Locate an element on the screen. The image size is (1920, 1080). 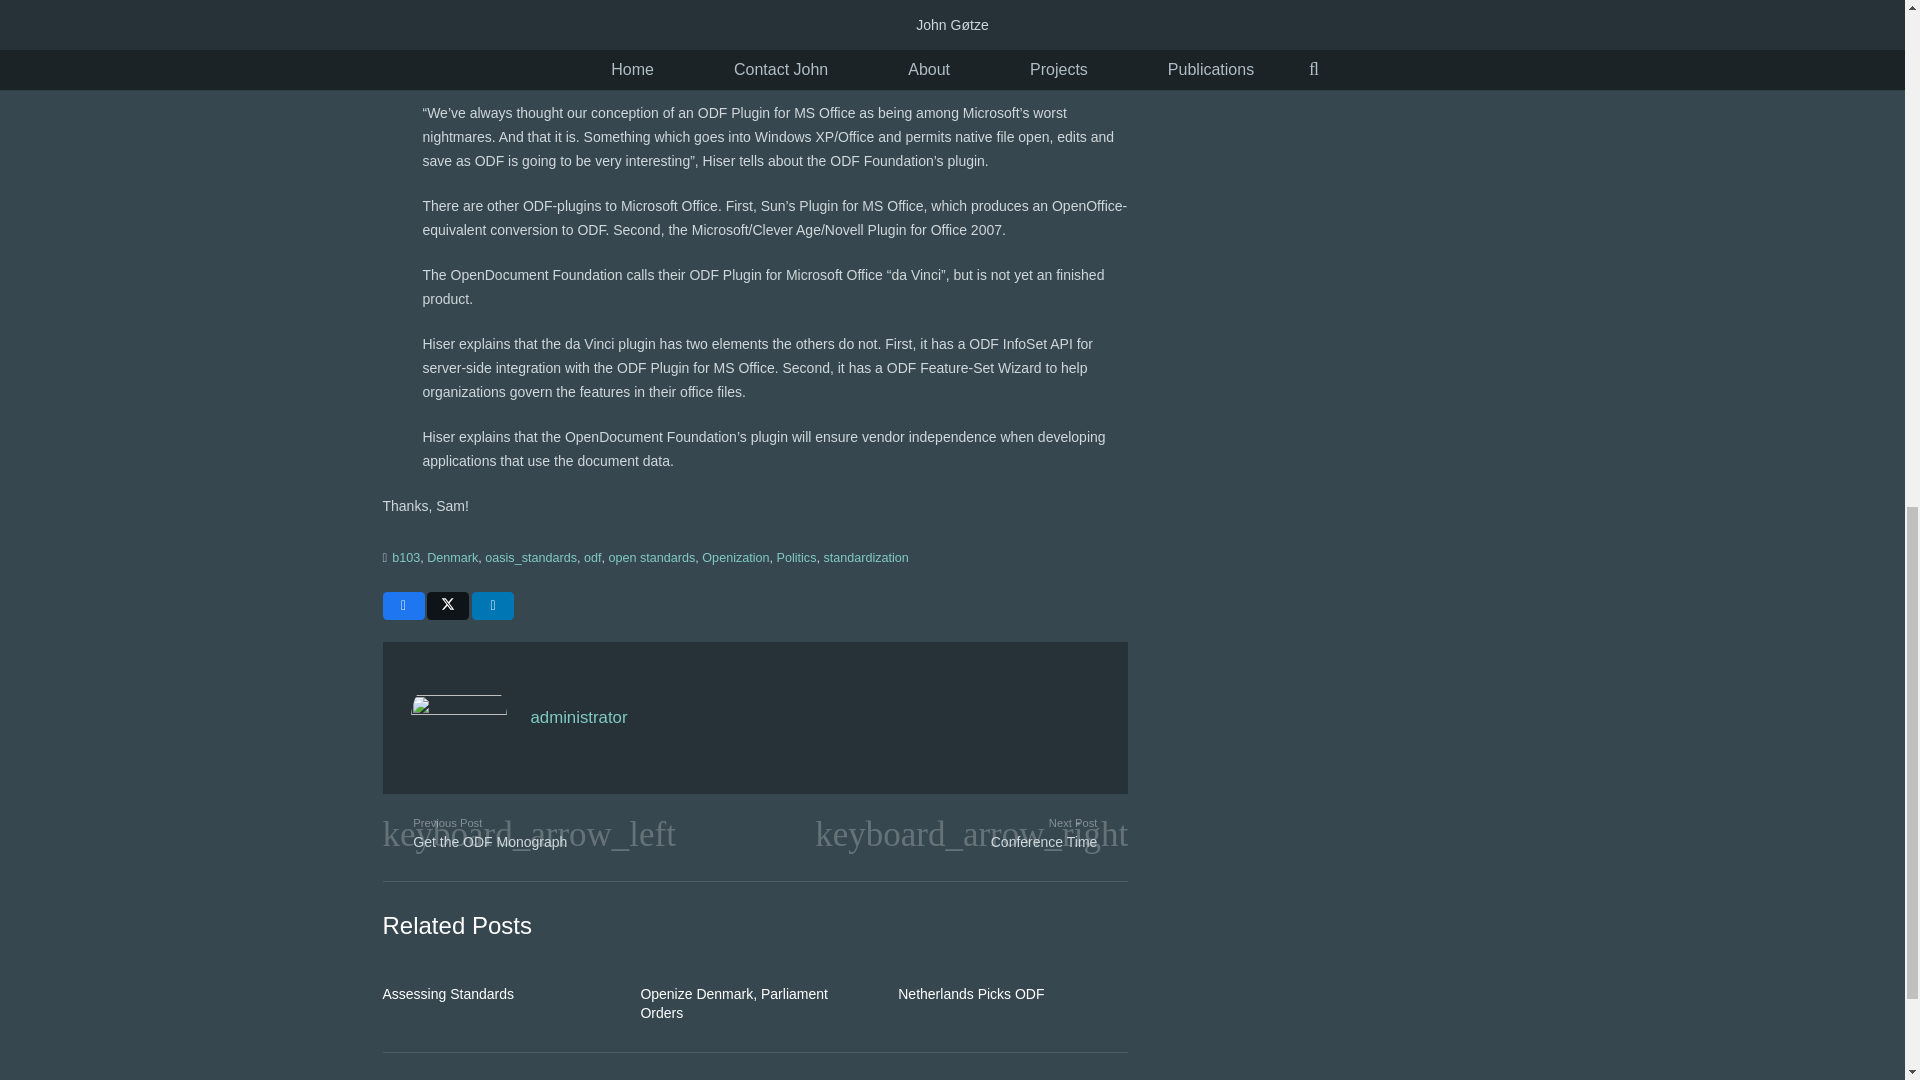
odf is located at coordinates (592, 557).